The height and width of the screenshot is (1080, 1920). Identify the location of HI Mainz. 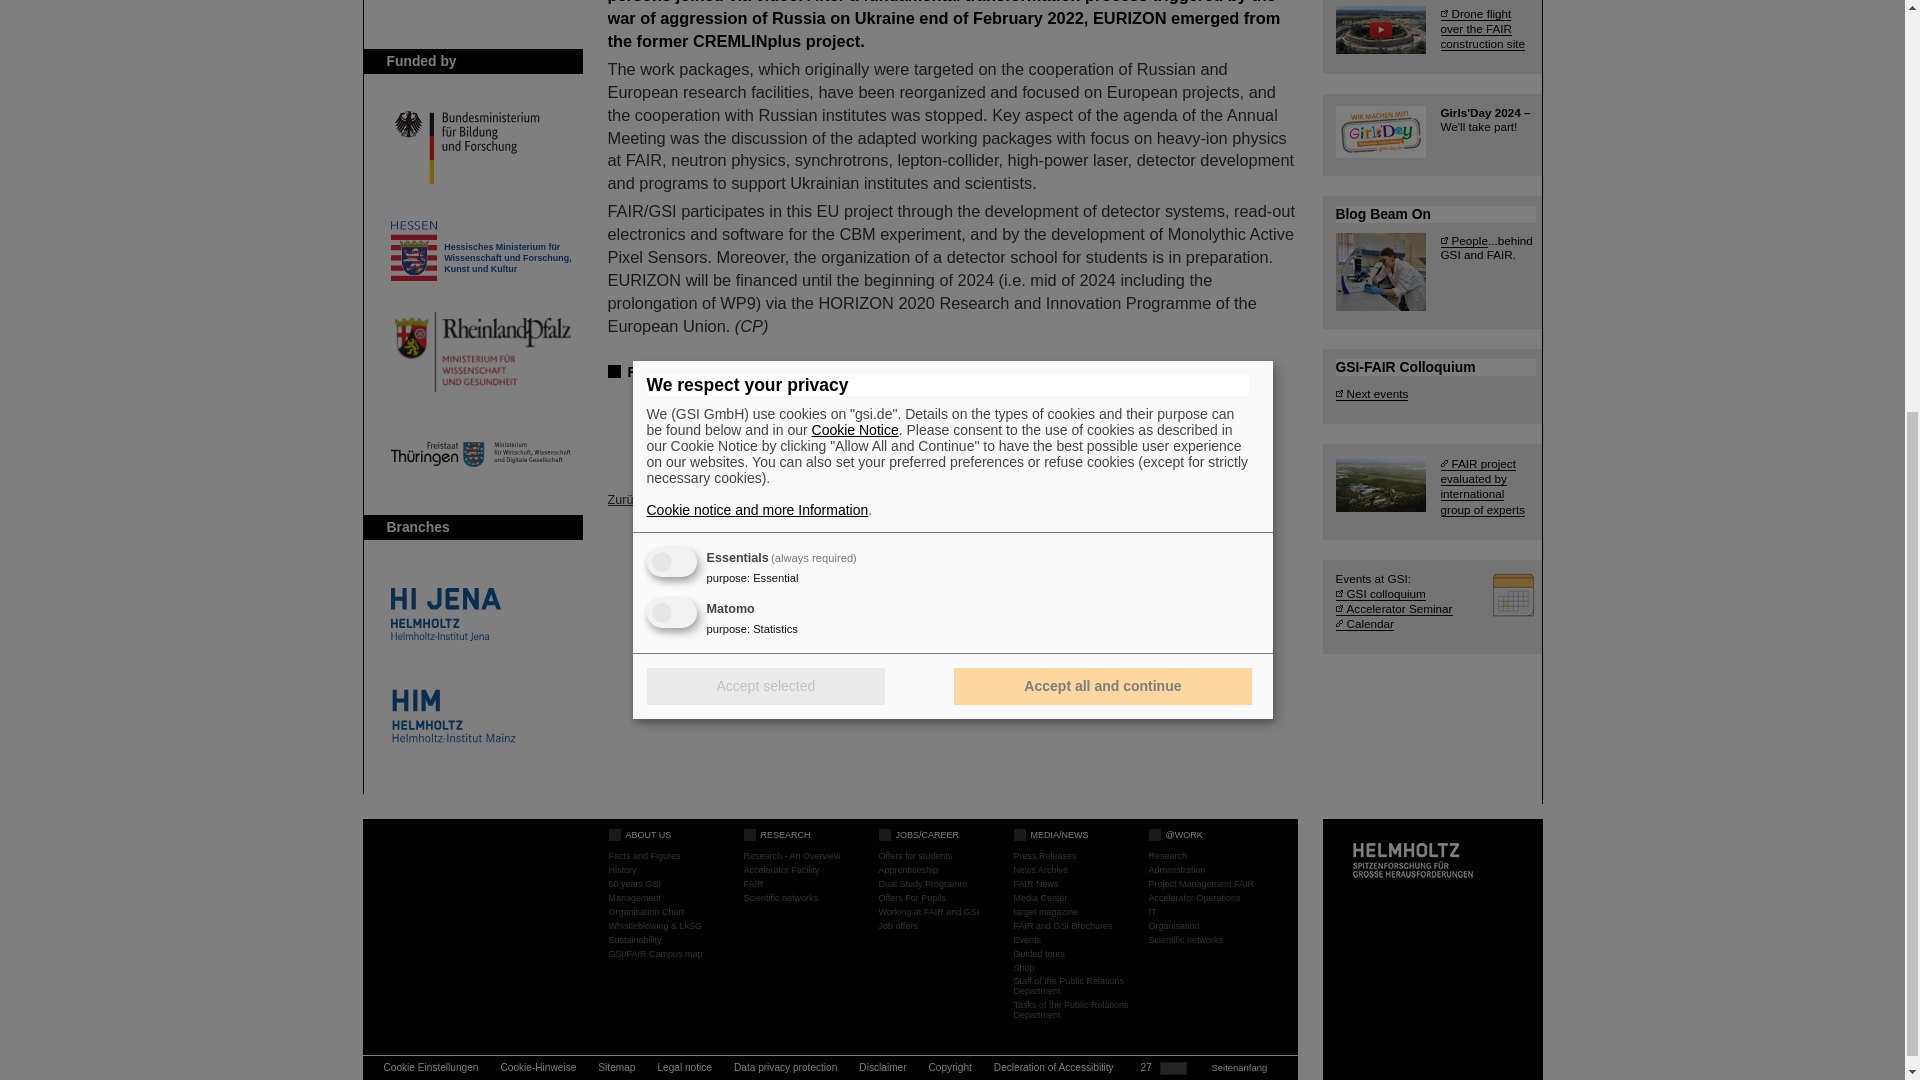
(480, 716).